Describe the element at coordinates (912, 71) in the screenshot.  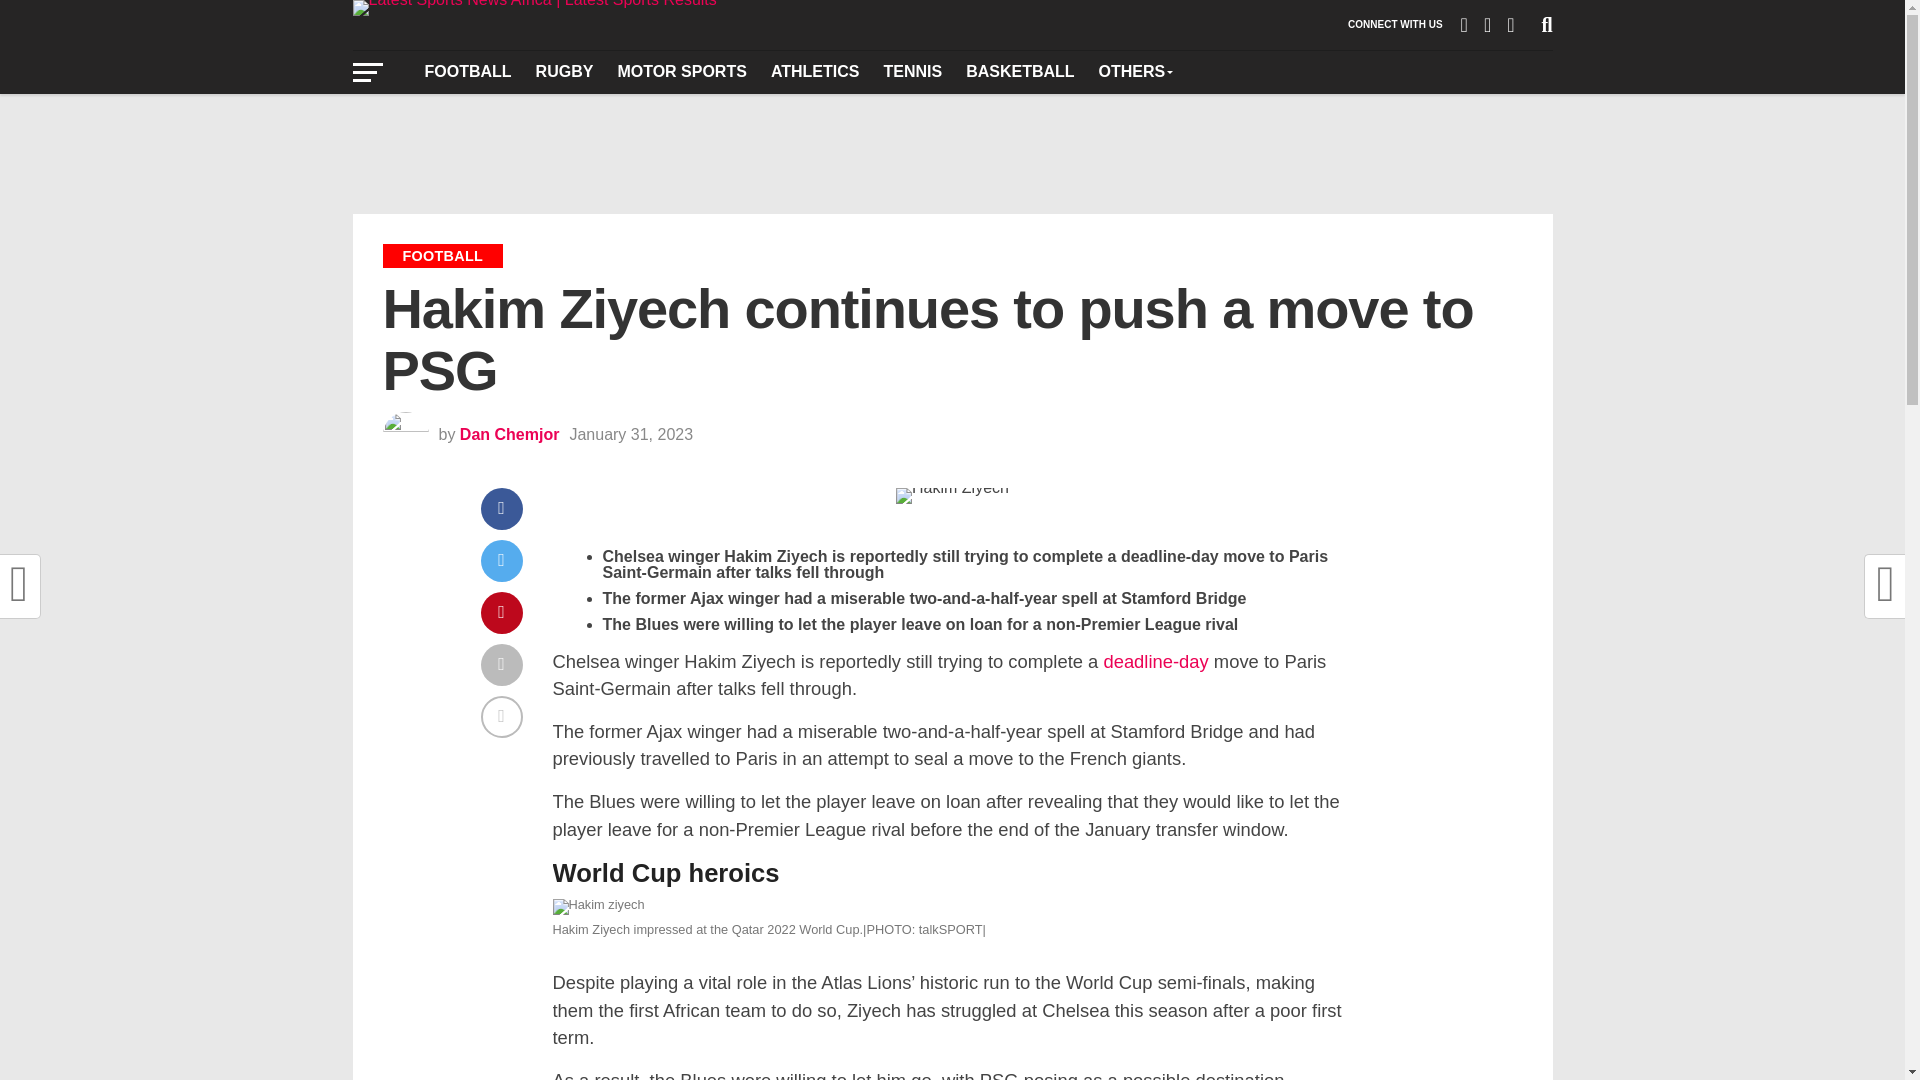
I see `TENNIS` at that location.